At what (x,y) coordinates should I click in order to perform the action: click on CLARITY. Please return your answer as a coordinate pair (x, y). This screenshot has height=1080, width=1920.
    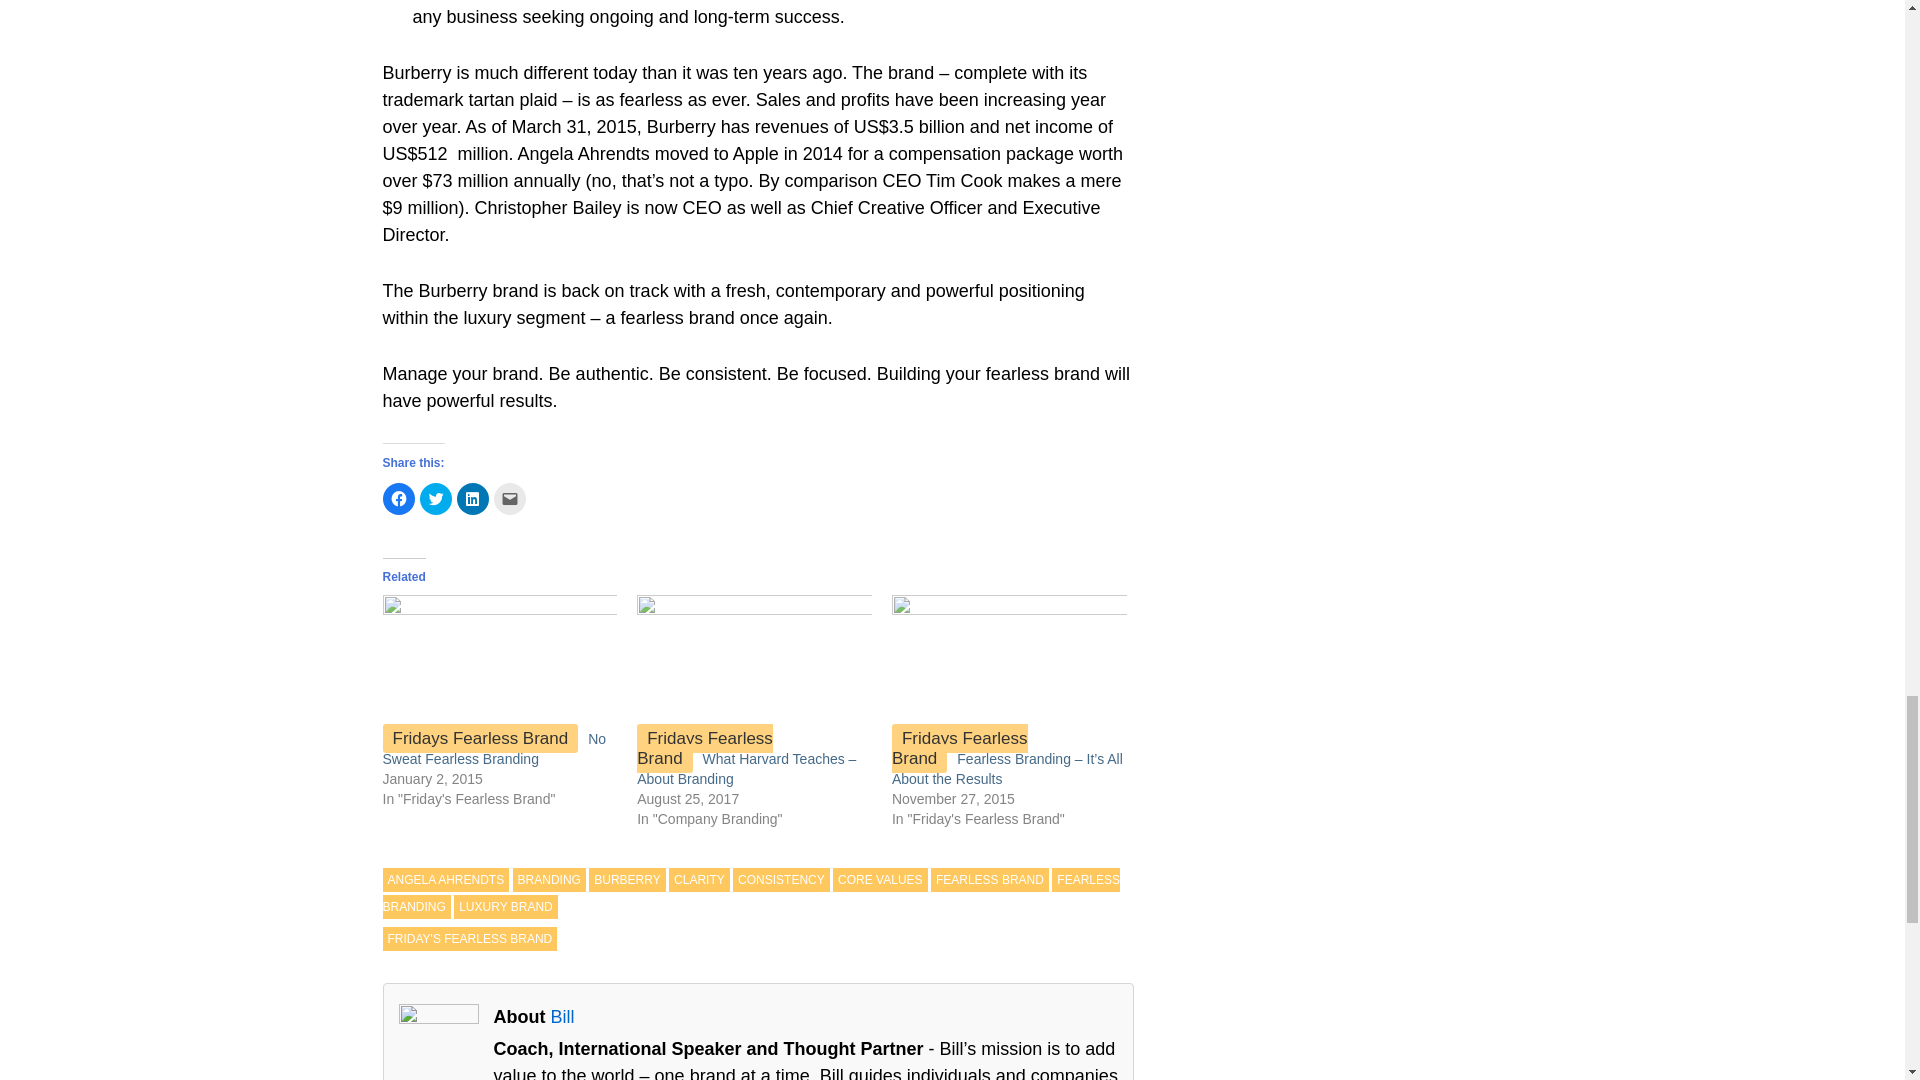
    Looking at the image, I should click on (698, 880).